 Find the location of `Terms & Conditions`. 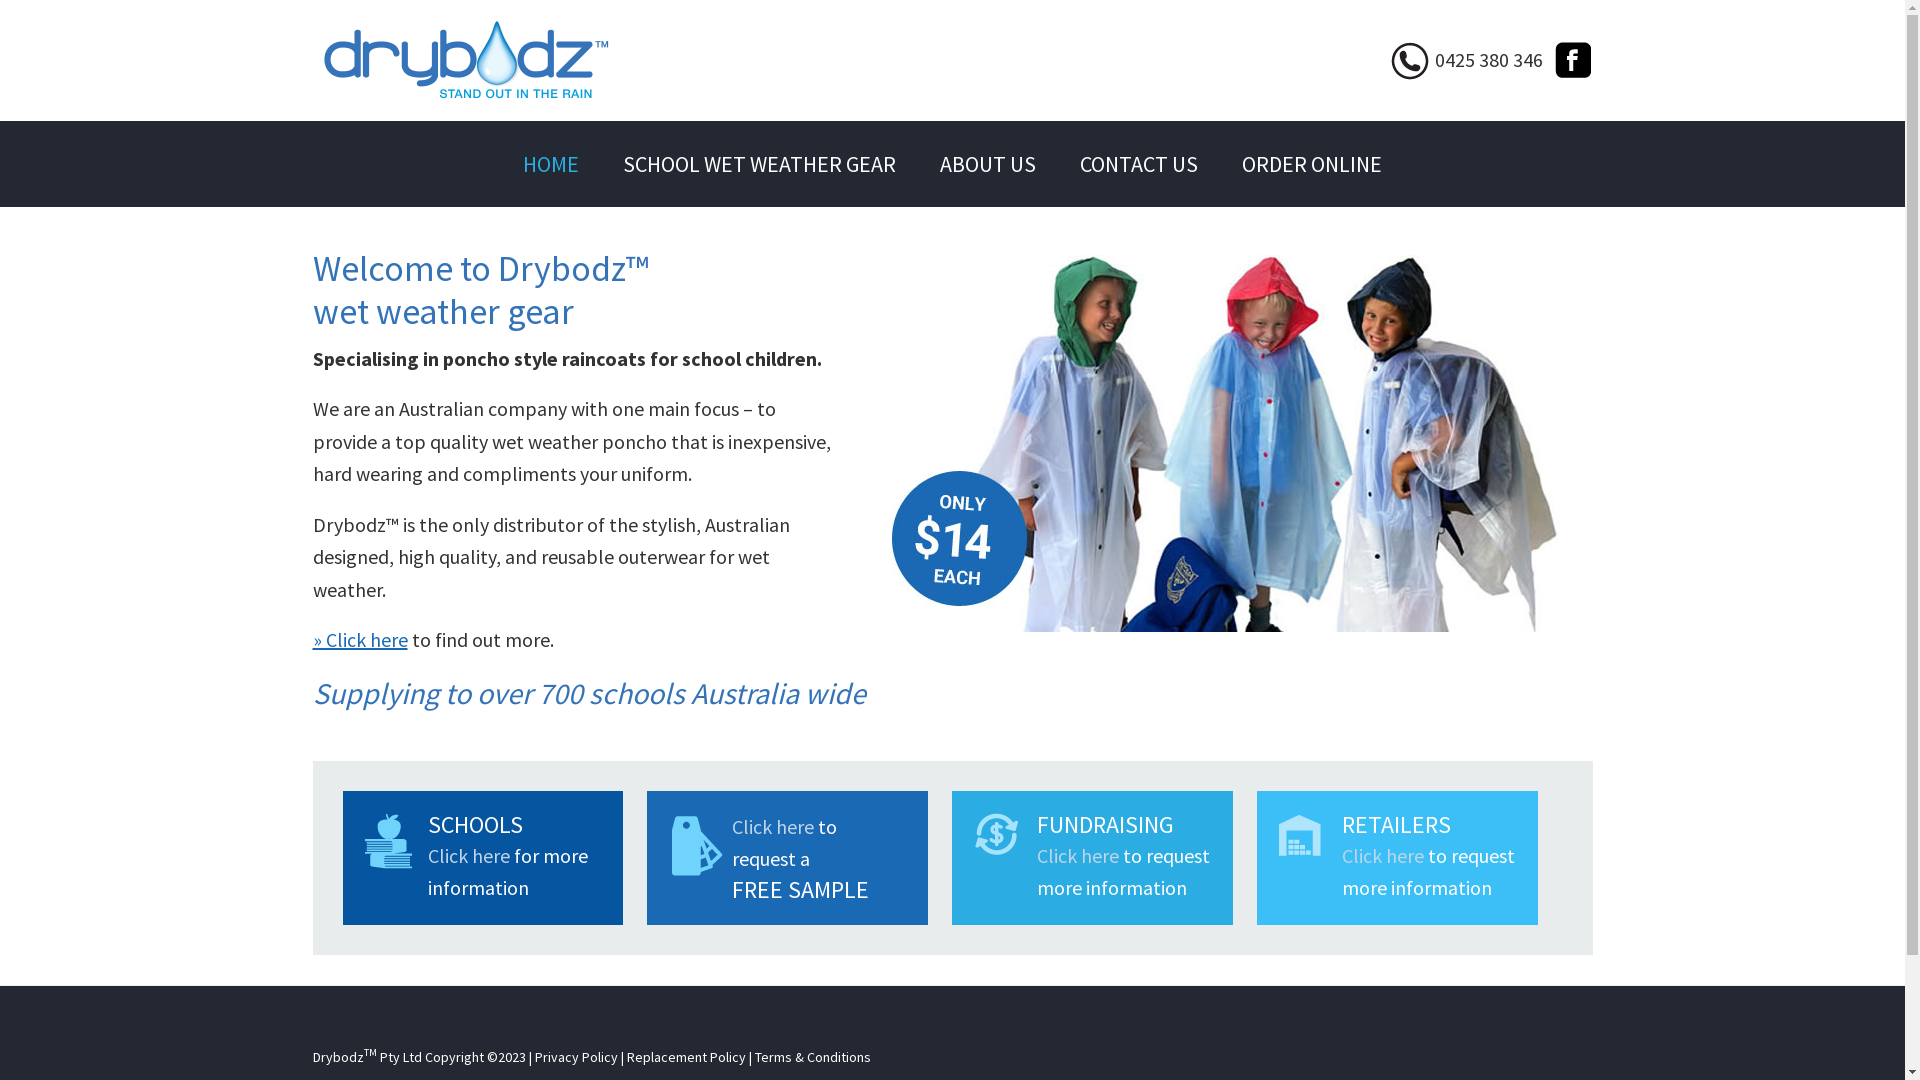

Terms & Conditions is located at coordinates (812, 1057).